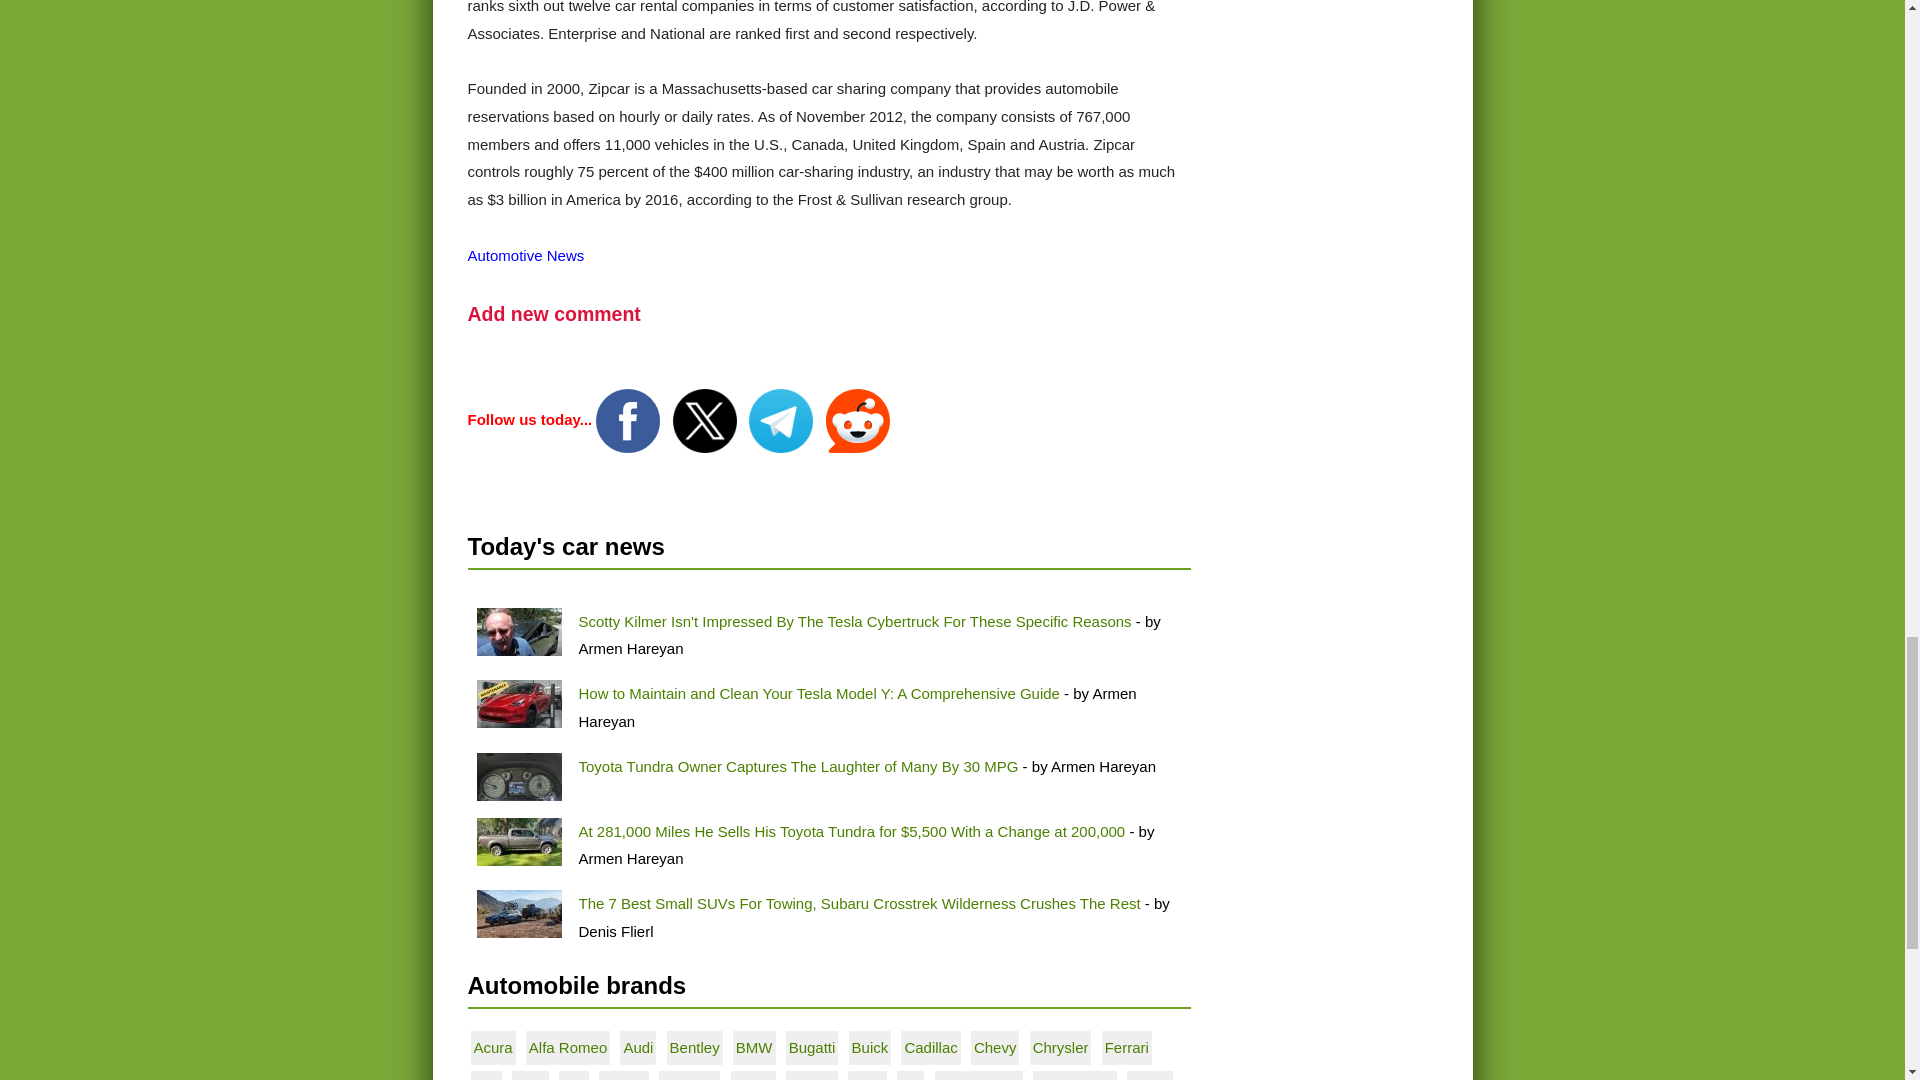  I want to click on Audi, so click(637, 1047).